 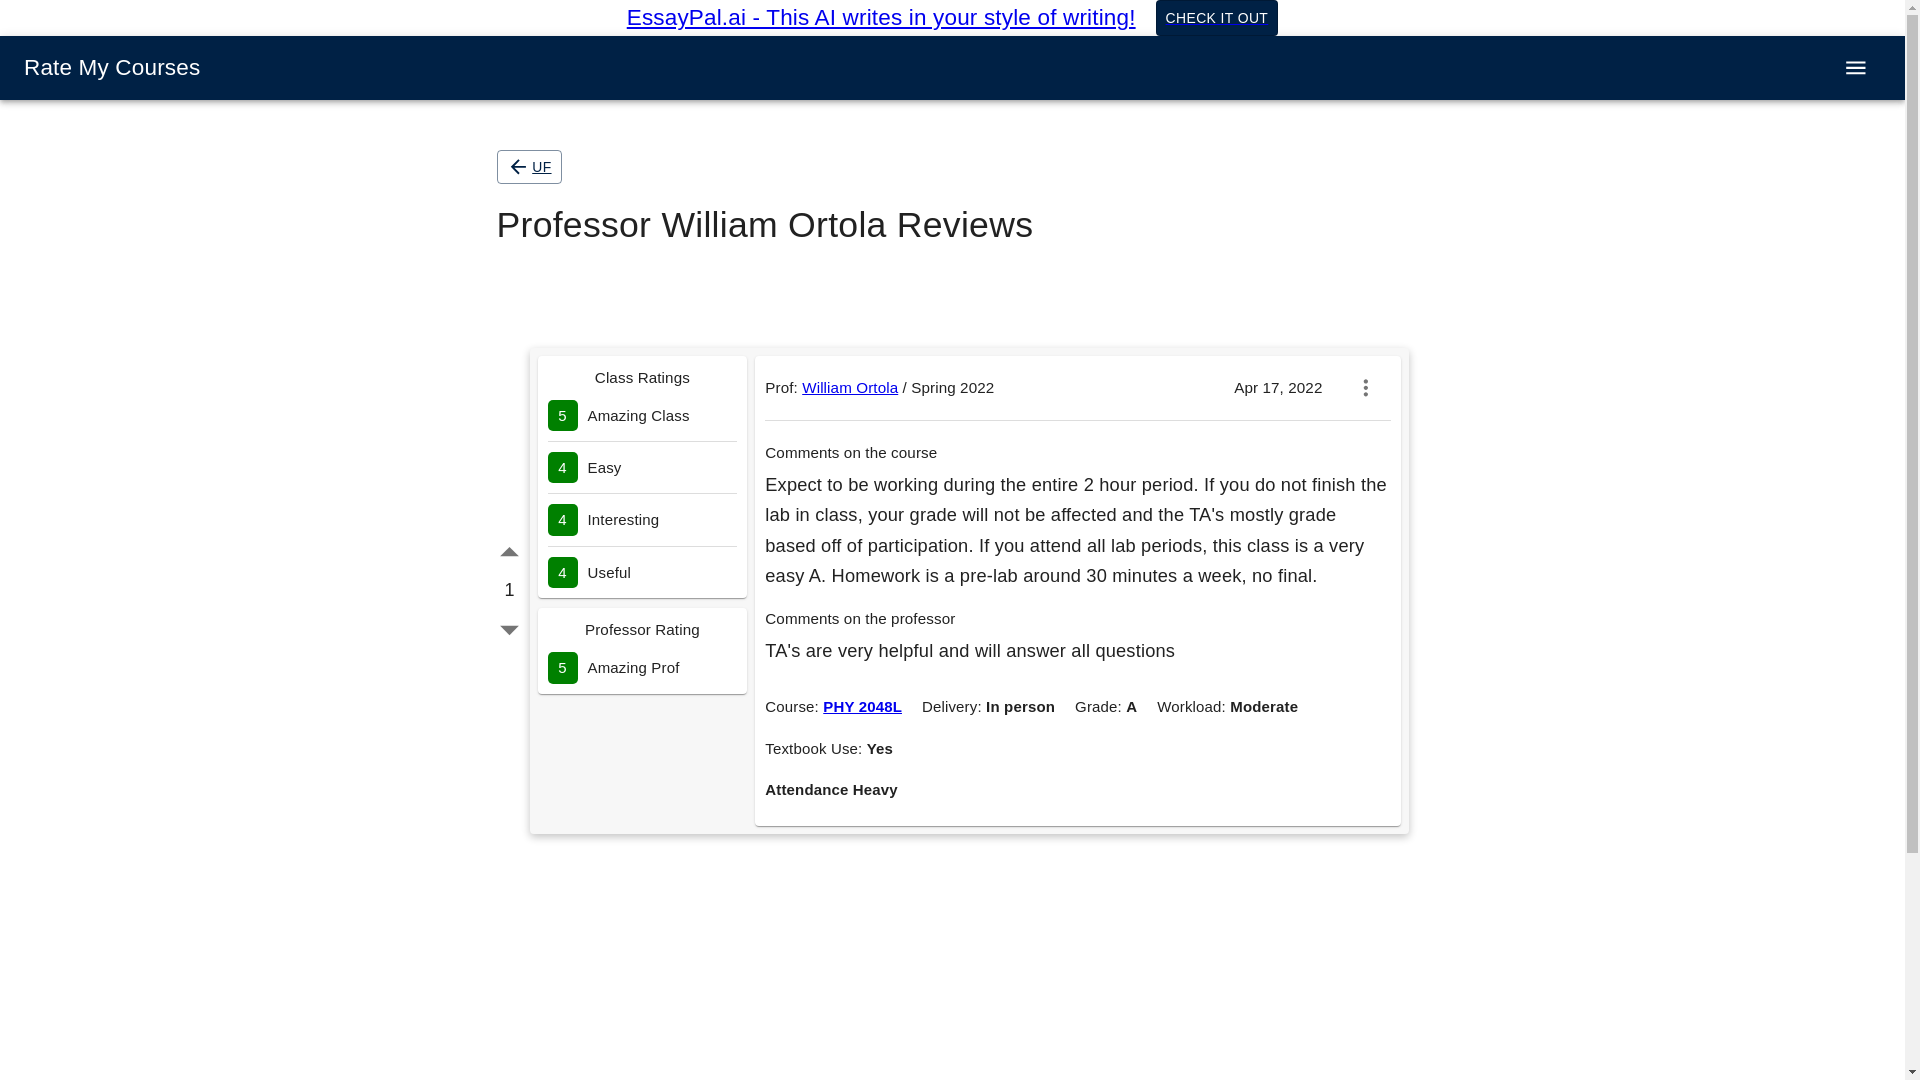 I want to click on PHY 2048L, so click(x=862, y=706).